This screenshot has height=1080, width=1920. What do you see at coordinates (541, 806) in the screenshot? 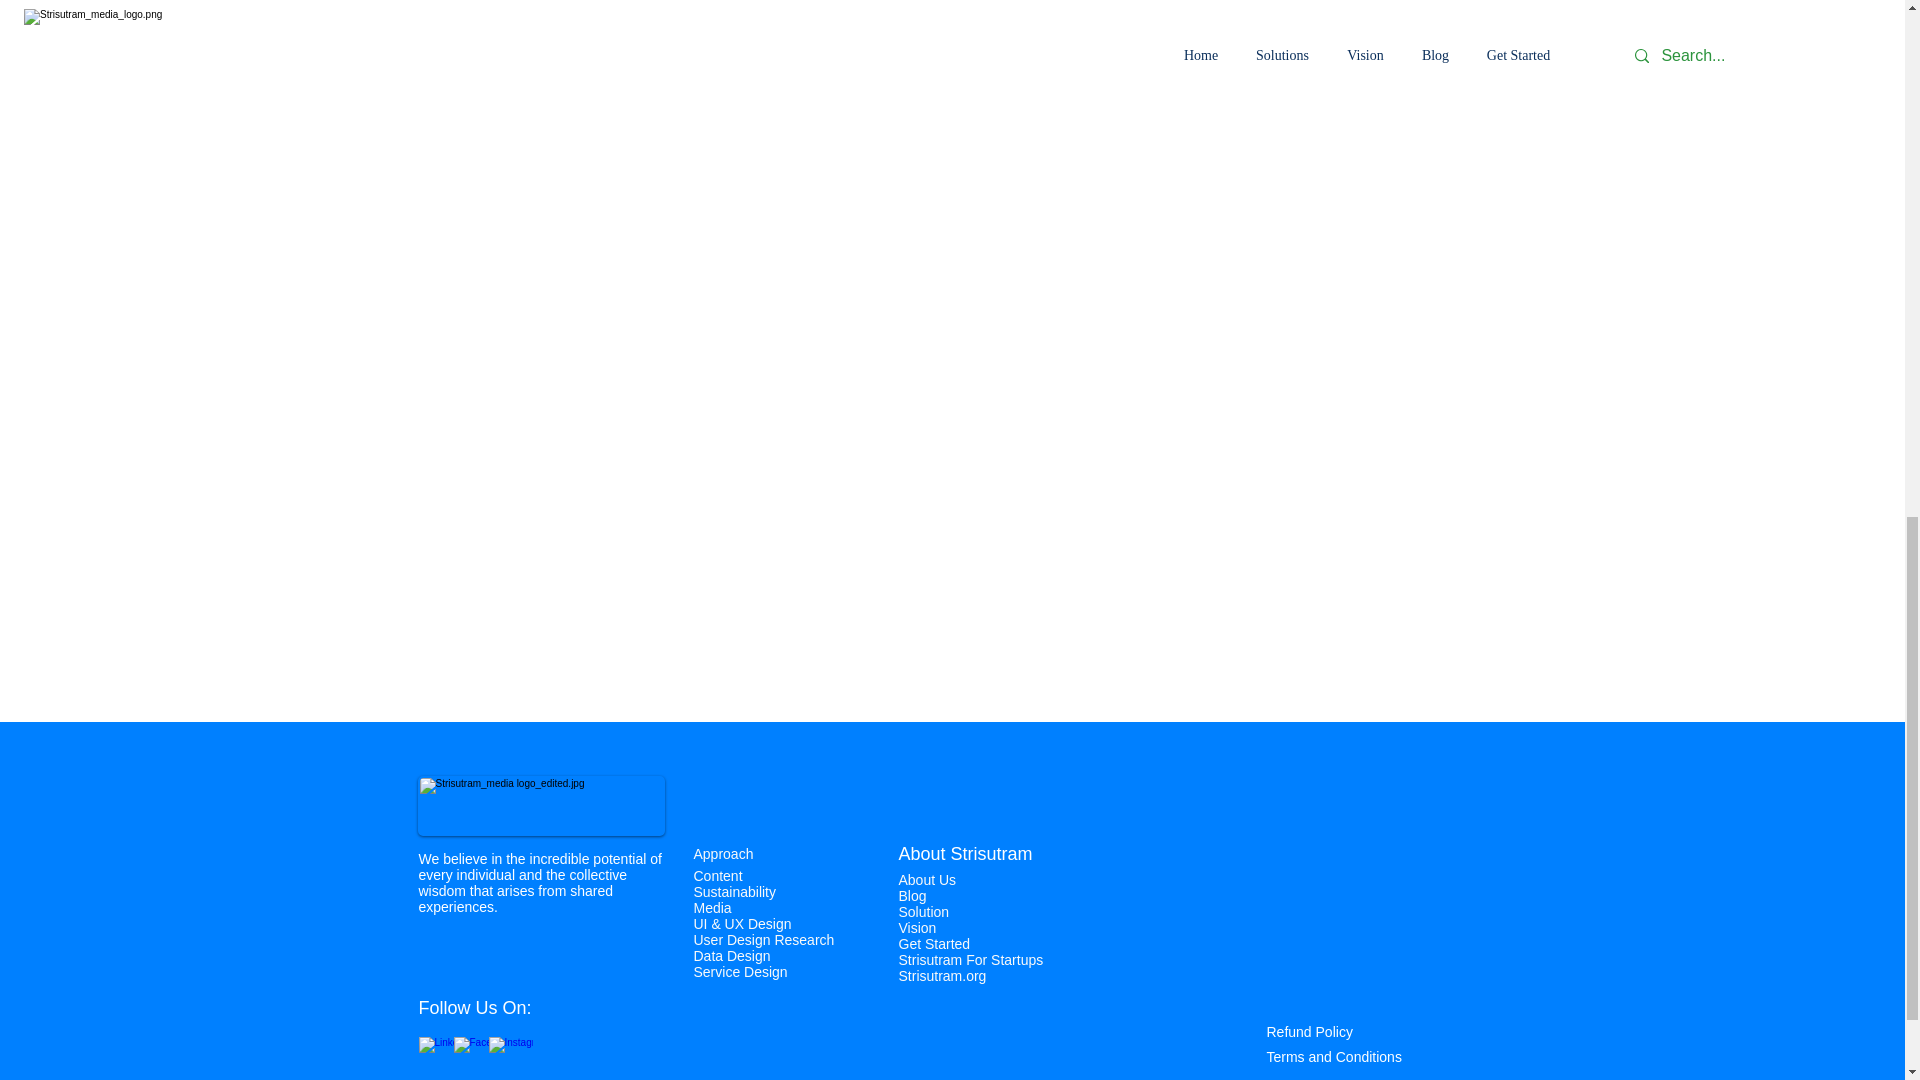
I see `Black White Orange Professional Concept ` at bounding box center [541, 806].